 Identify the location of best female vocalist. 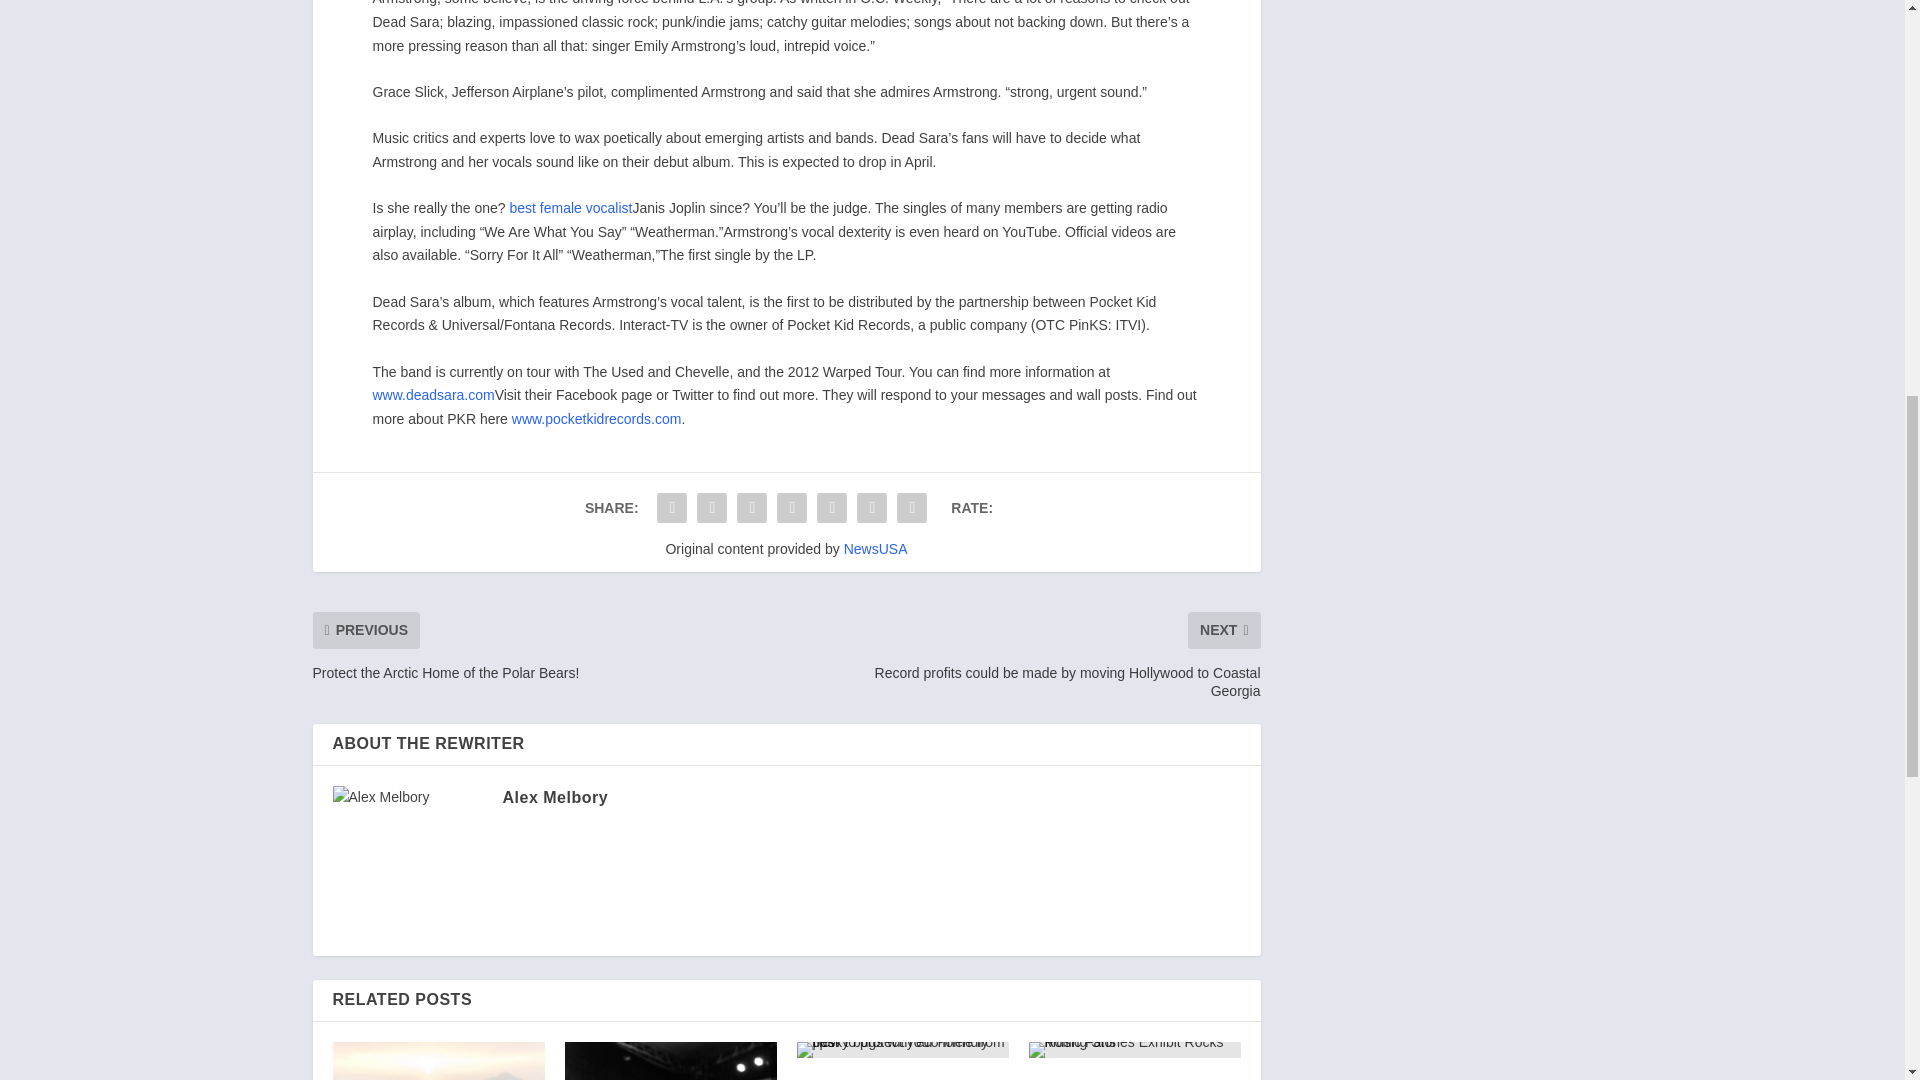
(570, 208).